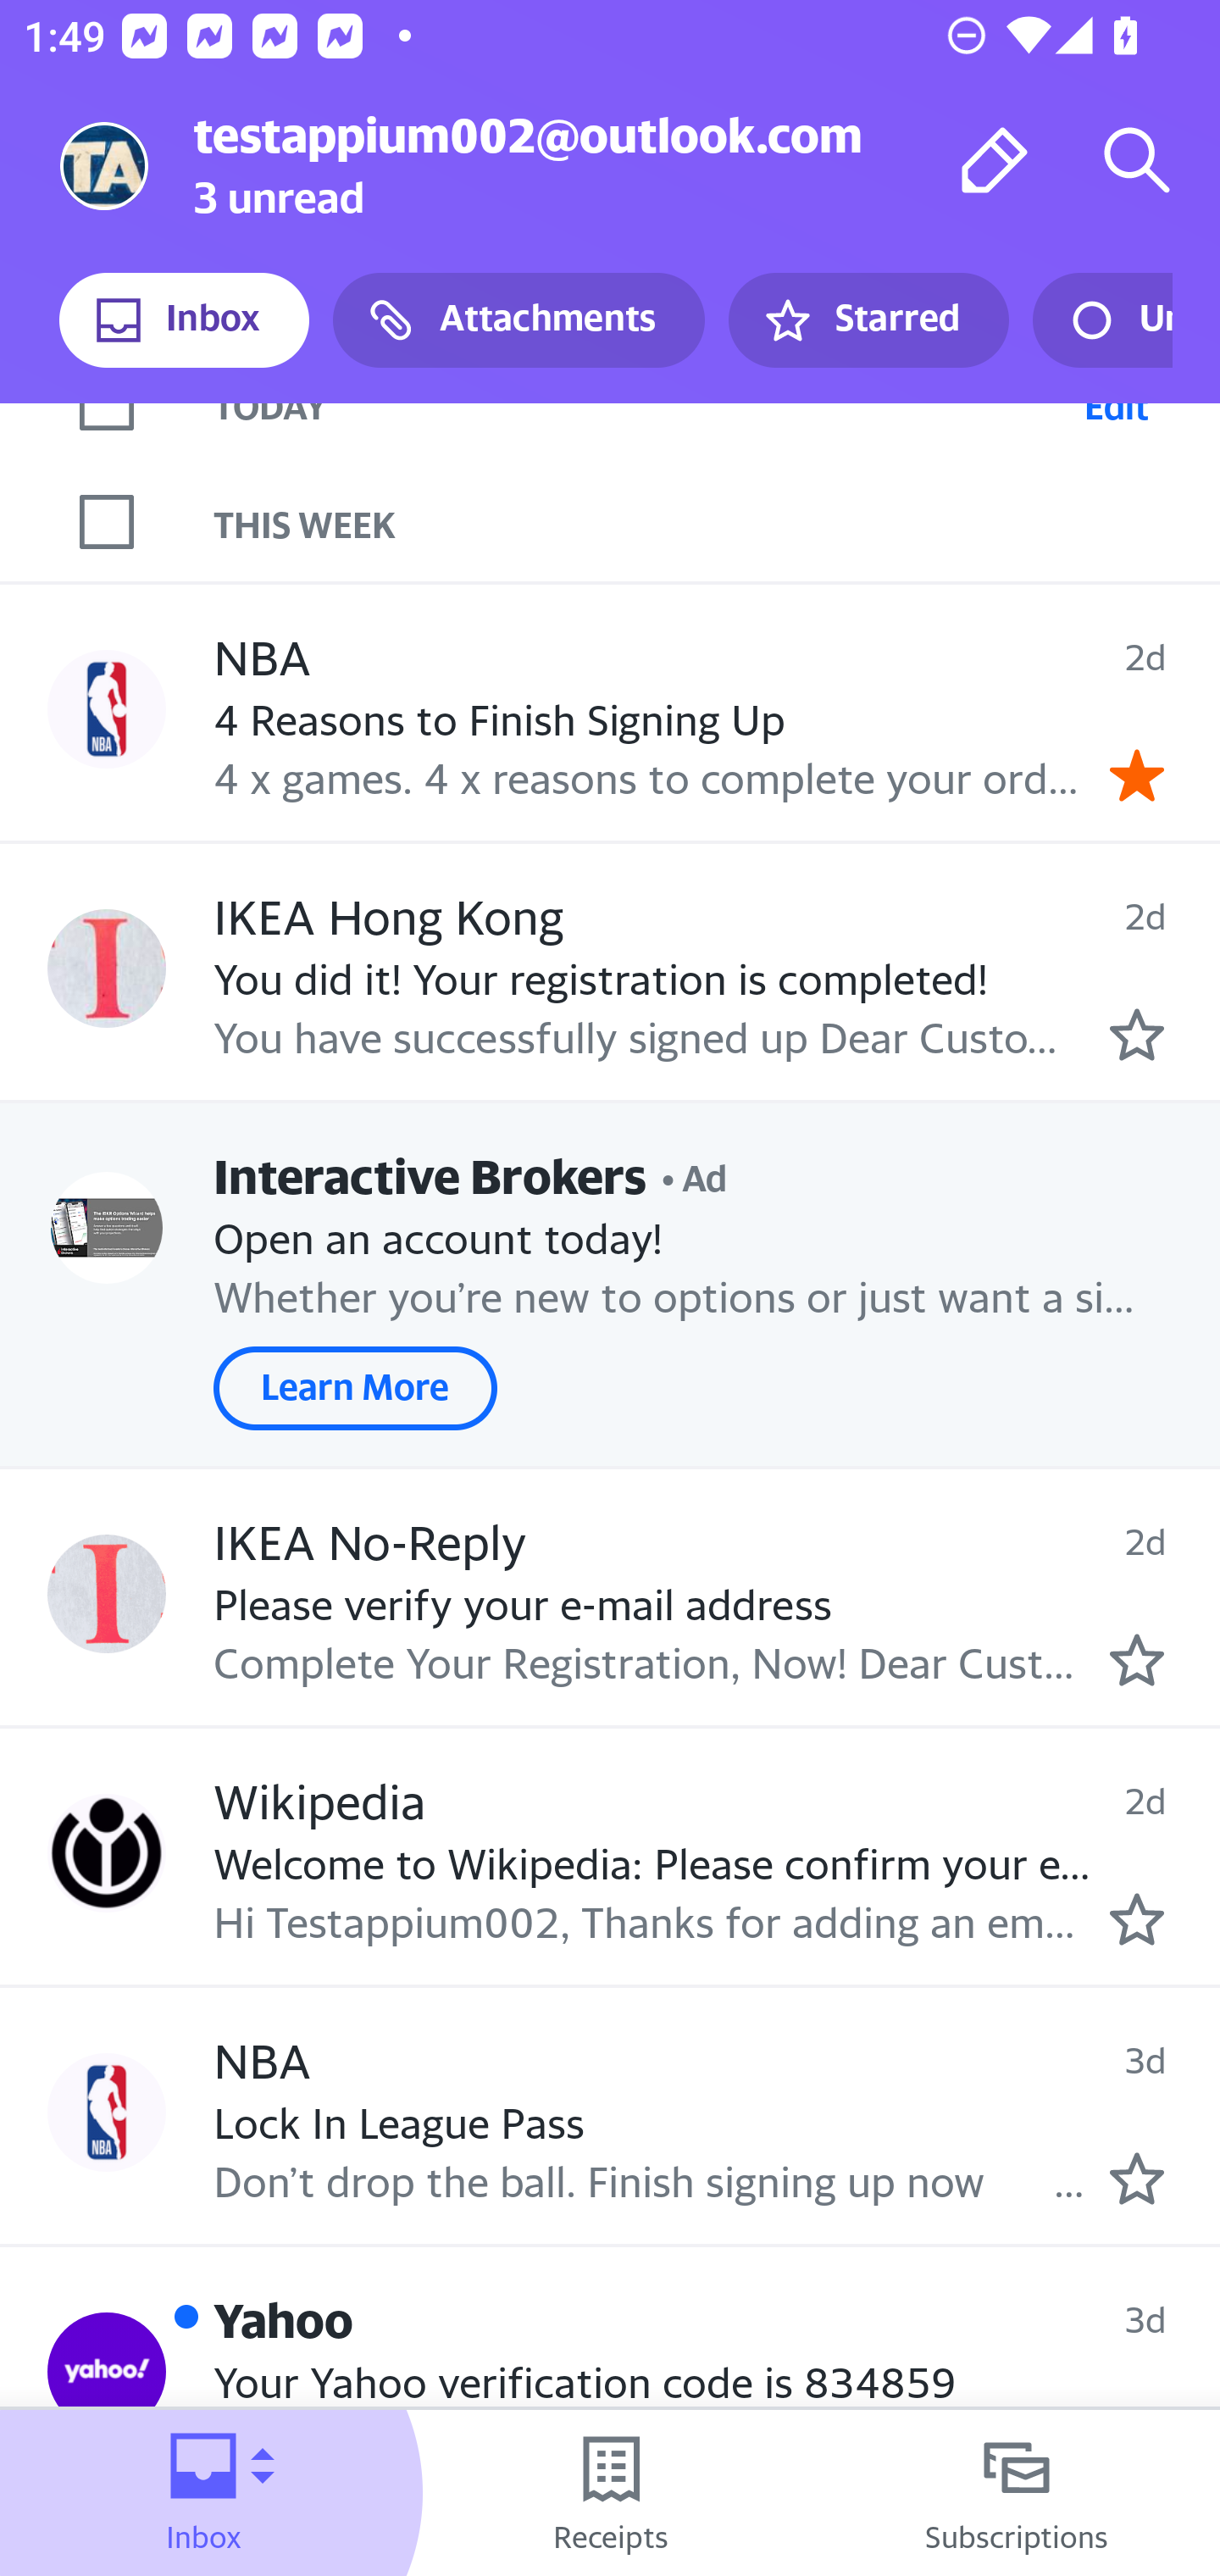  I want to click on THIS WEEK, so click(717, 521).